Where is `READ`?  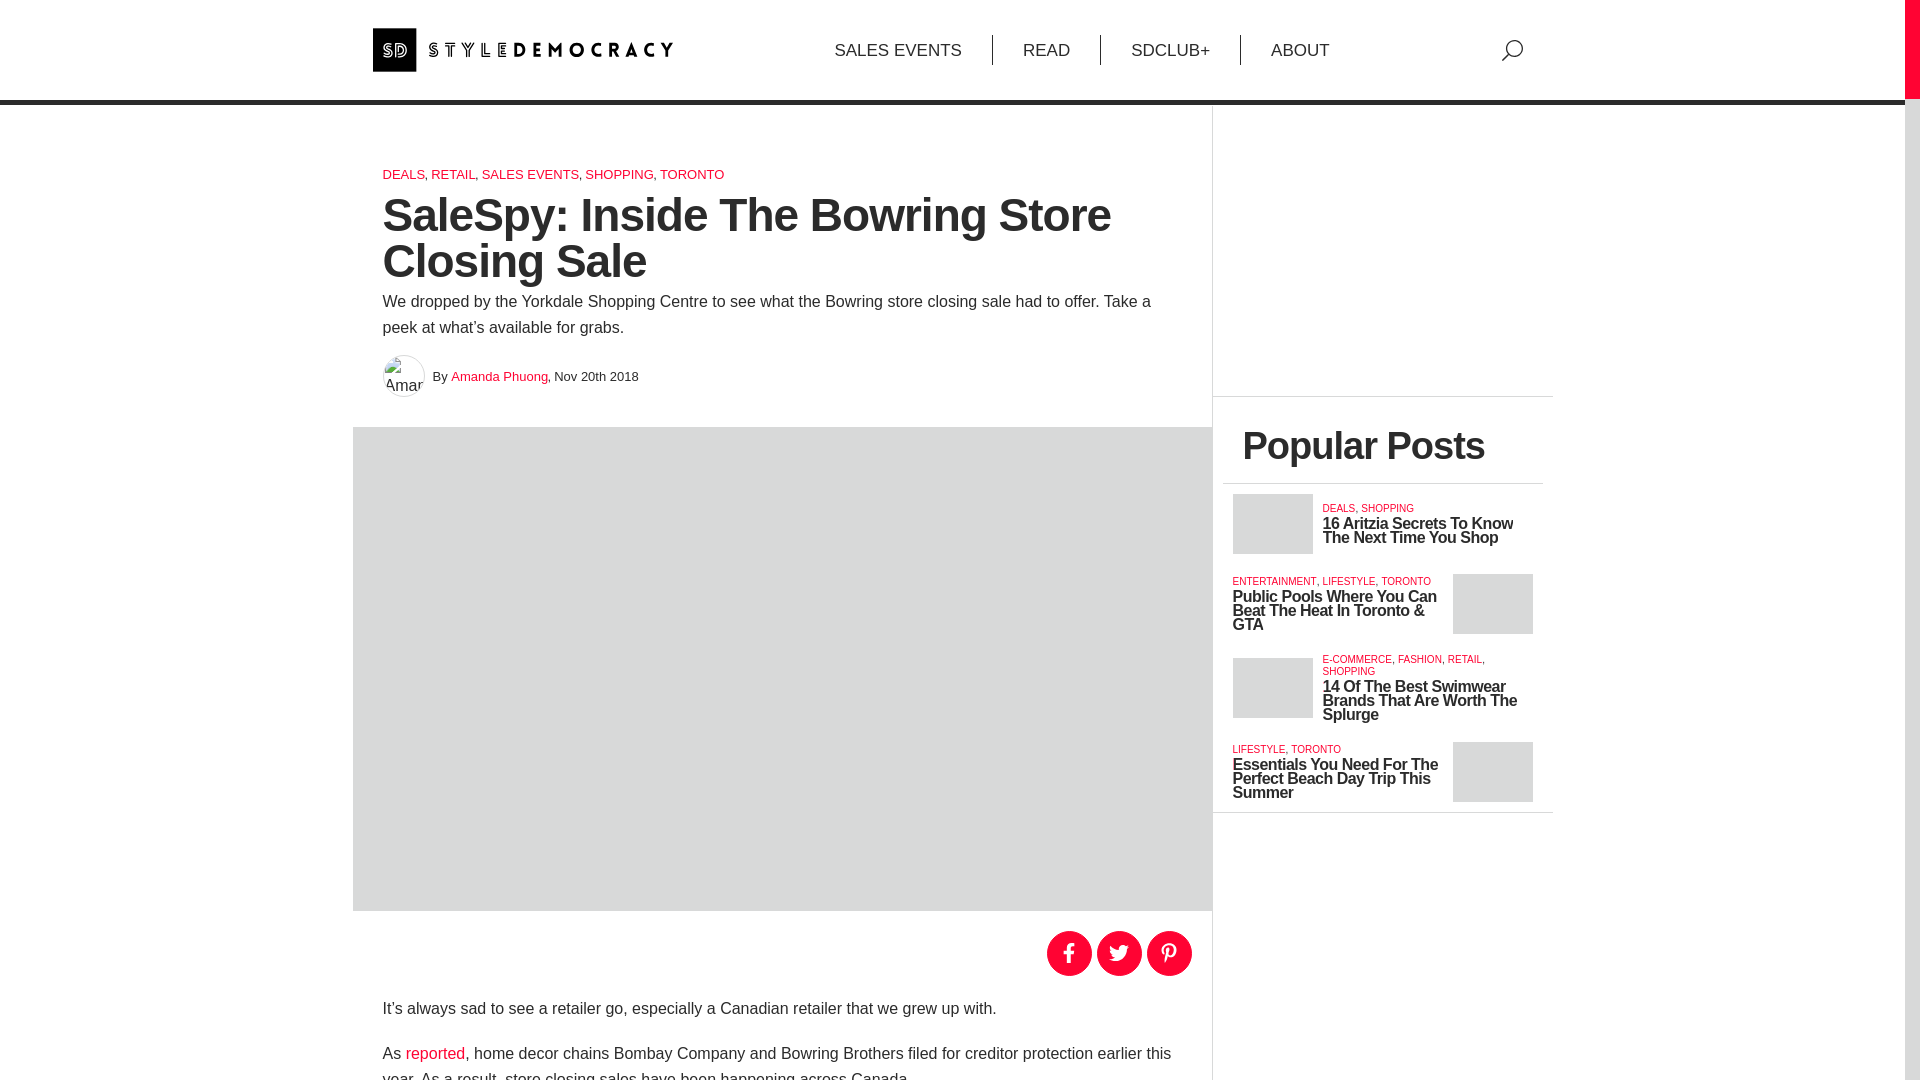
READ is located at coordinates (1046, 49).